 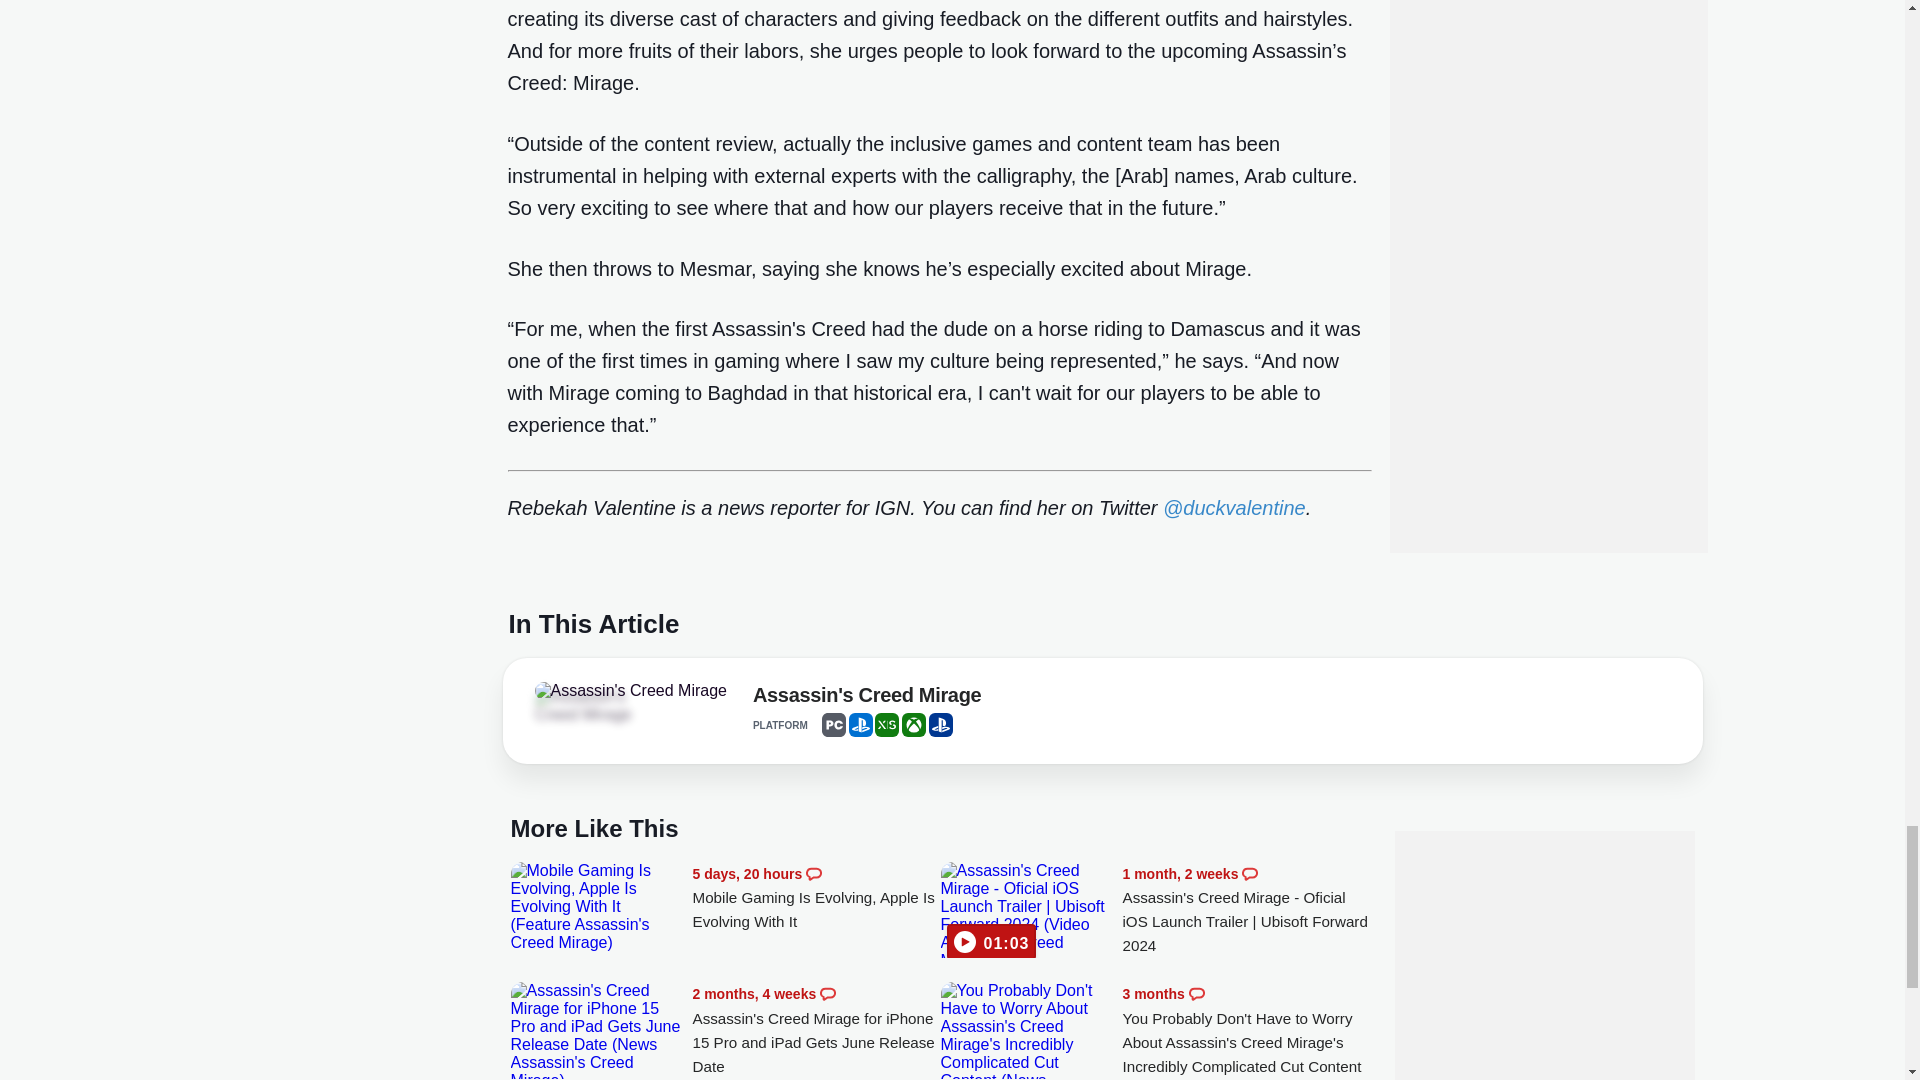 What do you see at coordinates (827, 994) in the screenshot?
I see `Comments` at bounding box center [827, 994].